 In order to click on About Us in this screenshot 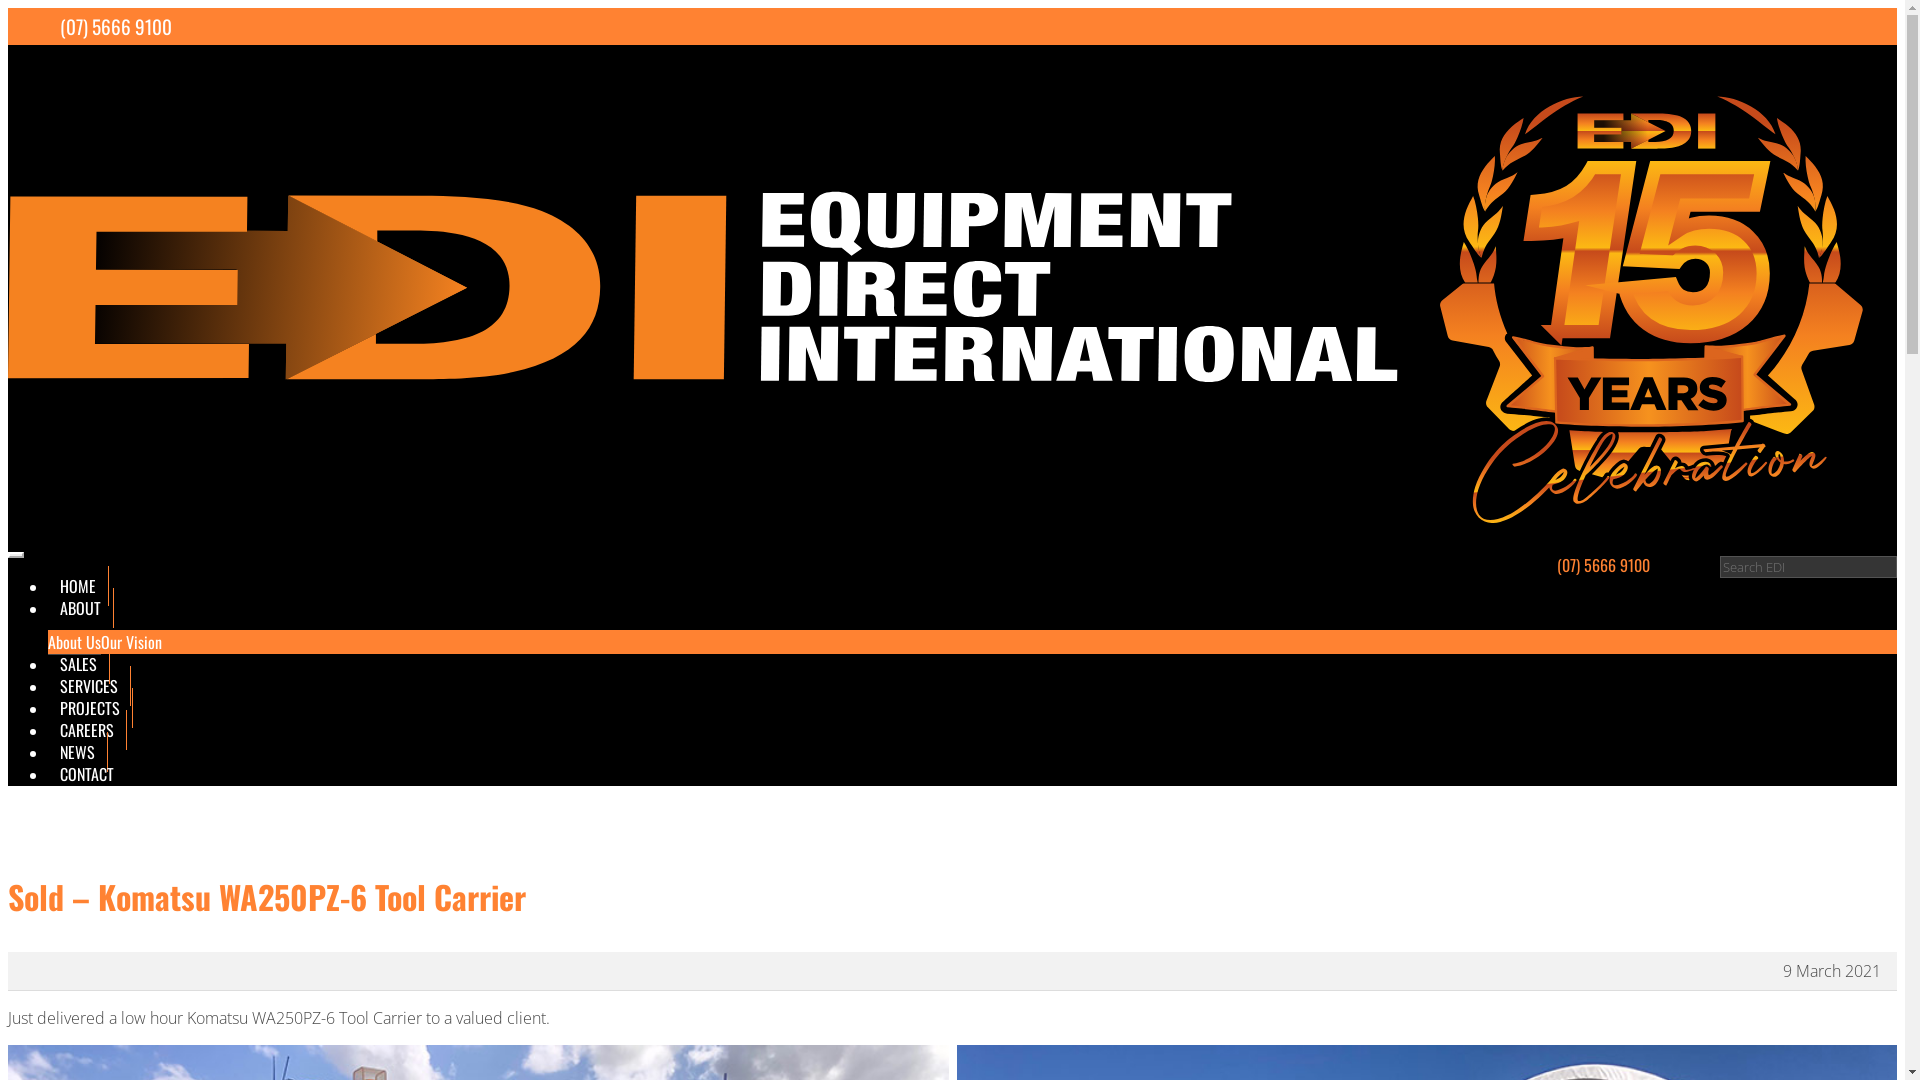, I will do `click(74, 642)`.